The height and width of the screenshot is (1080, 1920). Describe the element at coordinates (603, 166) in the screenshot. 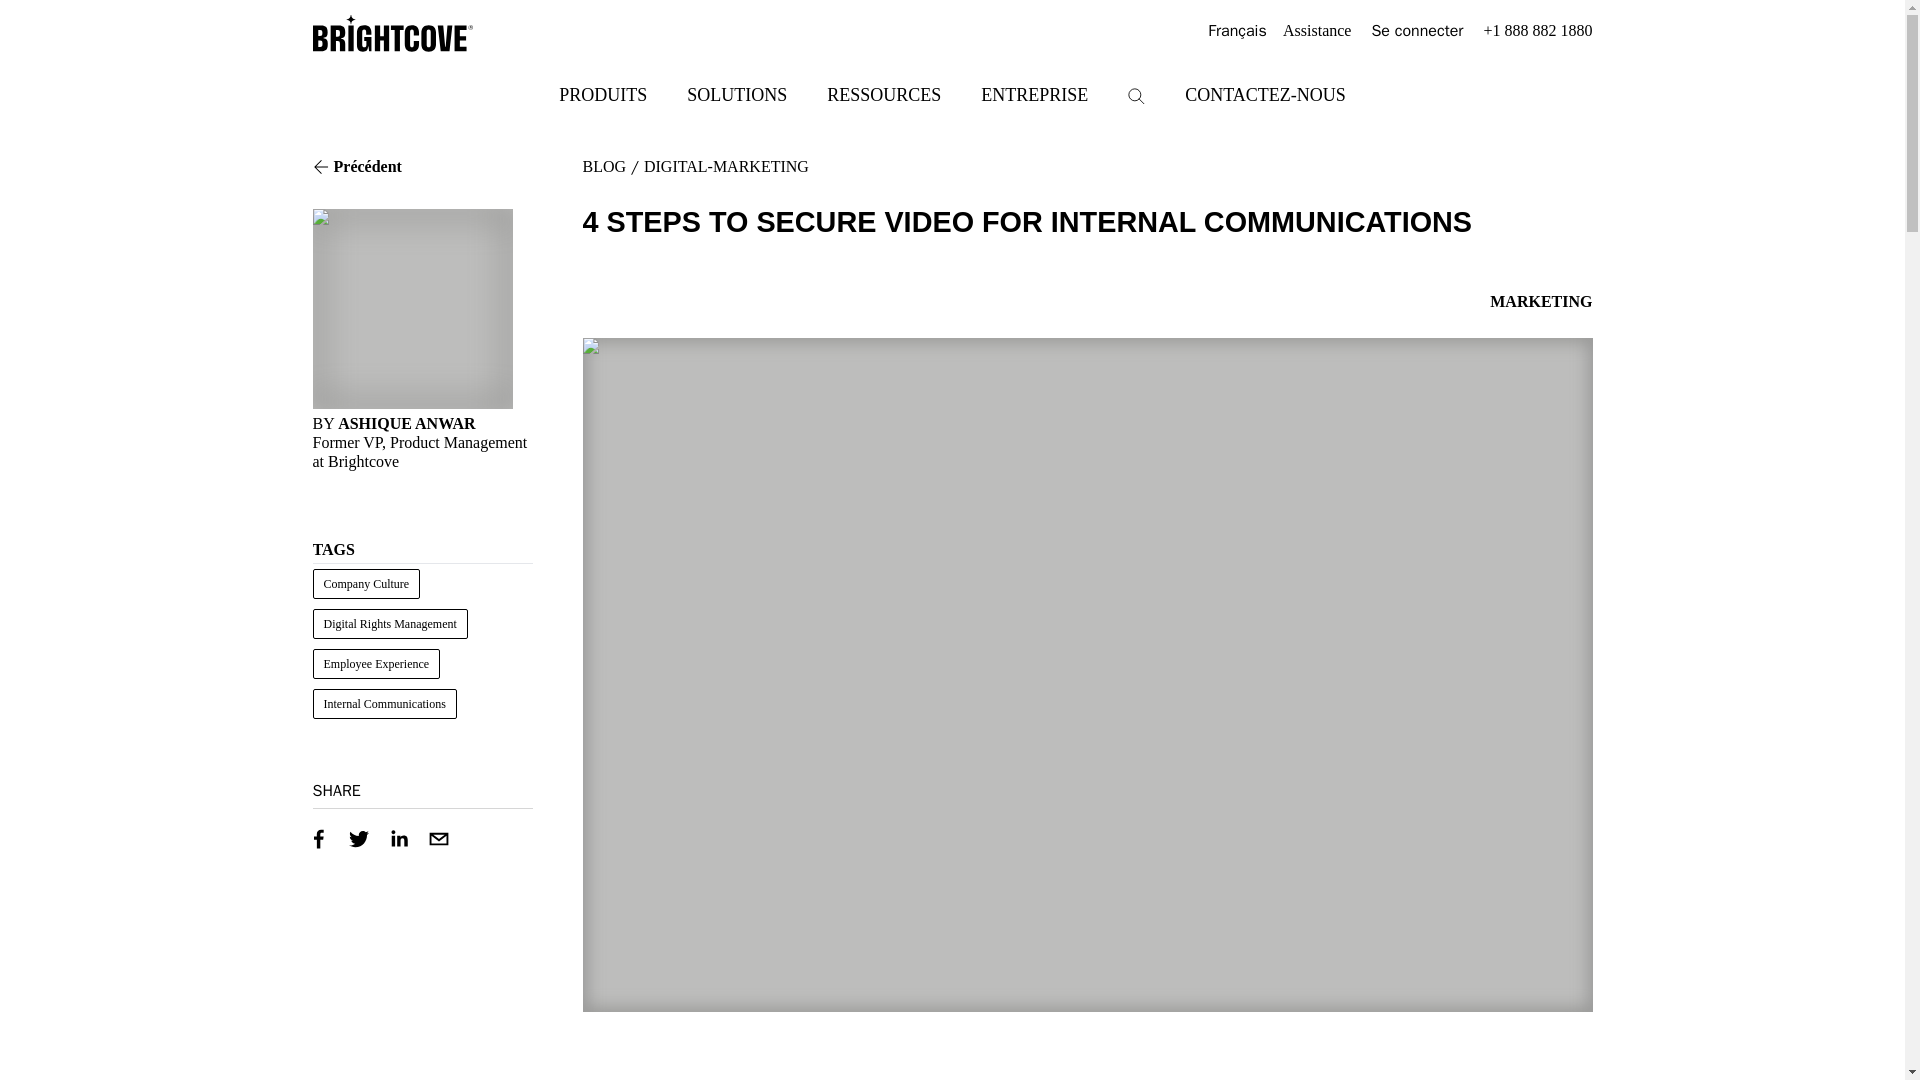

I see `BLOG` at that location.